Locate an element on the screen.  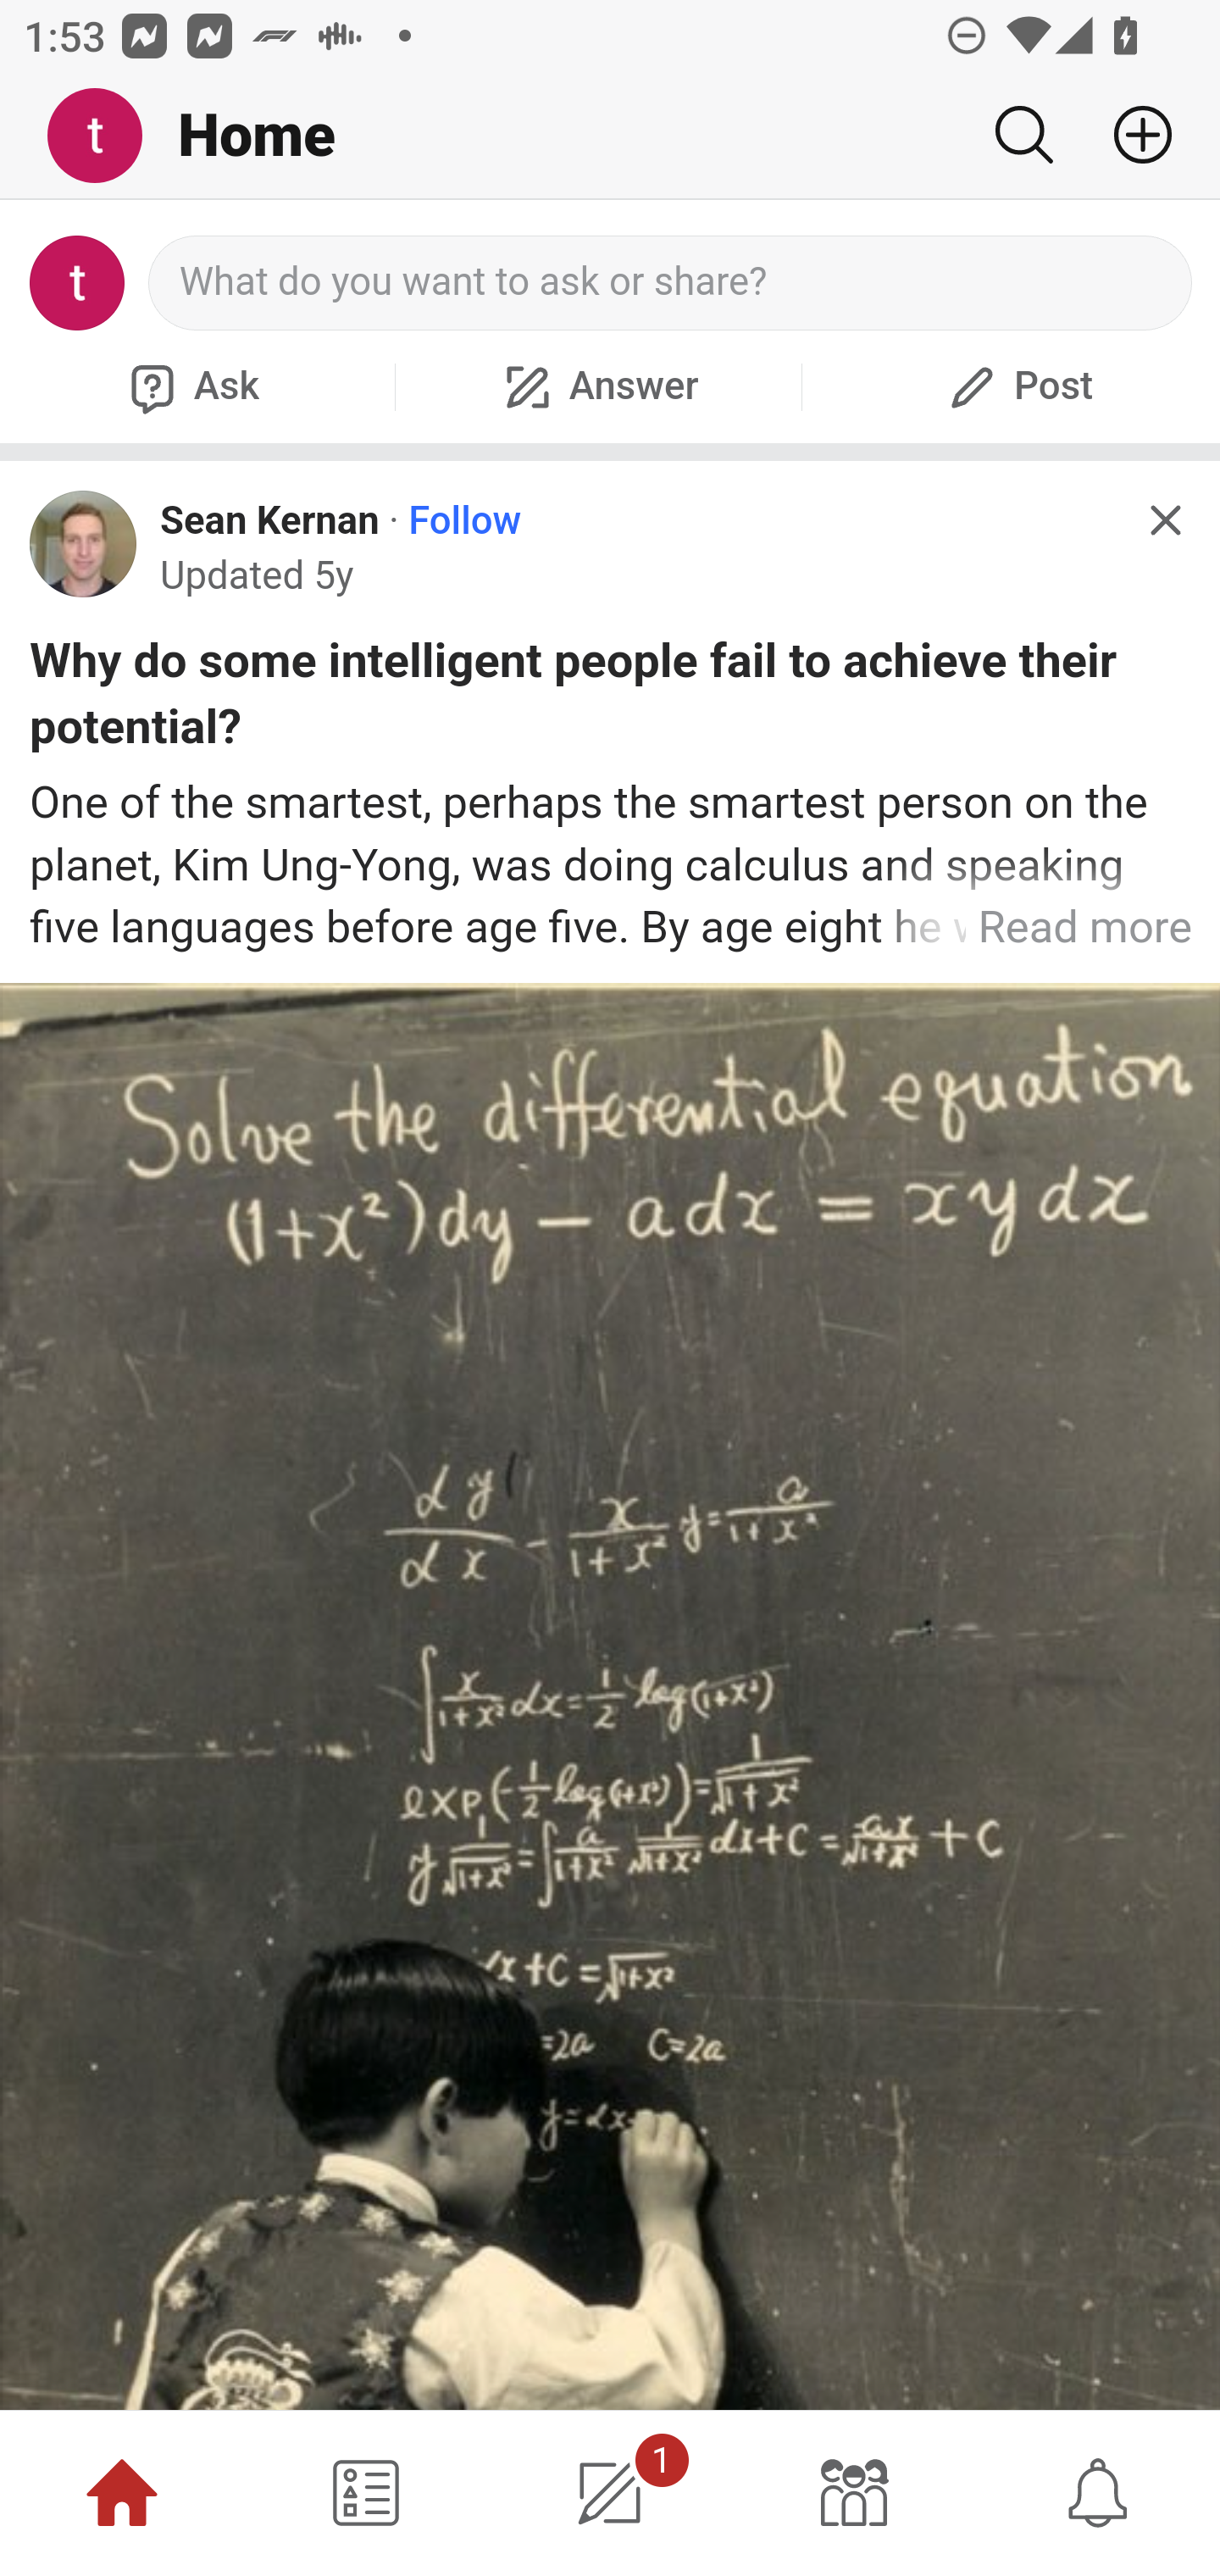
Search is located at coordinates (1023, 135).